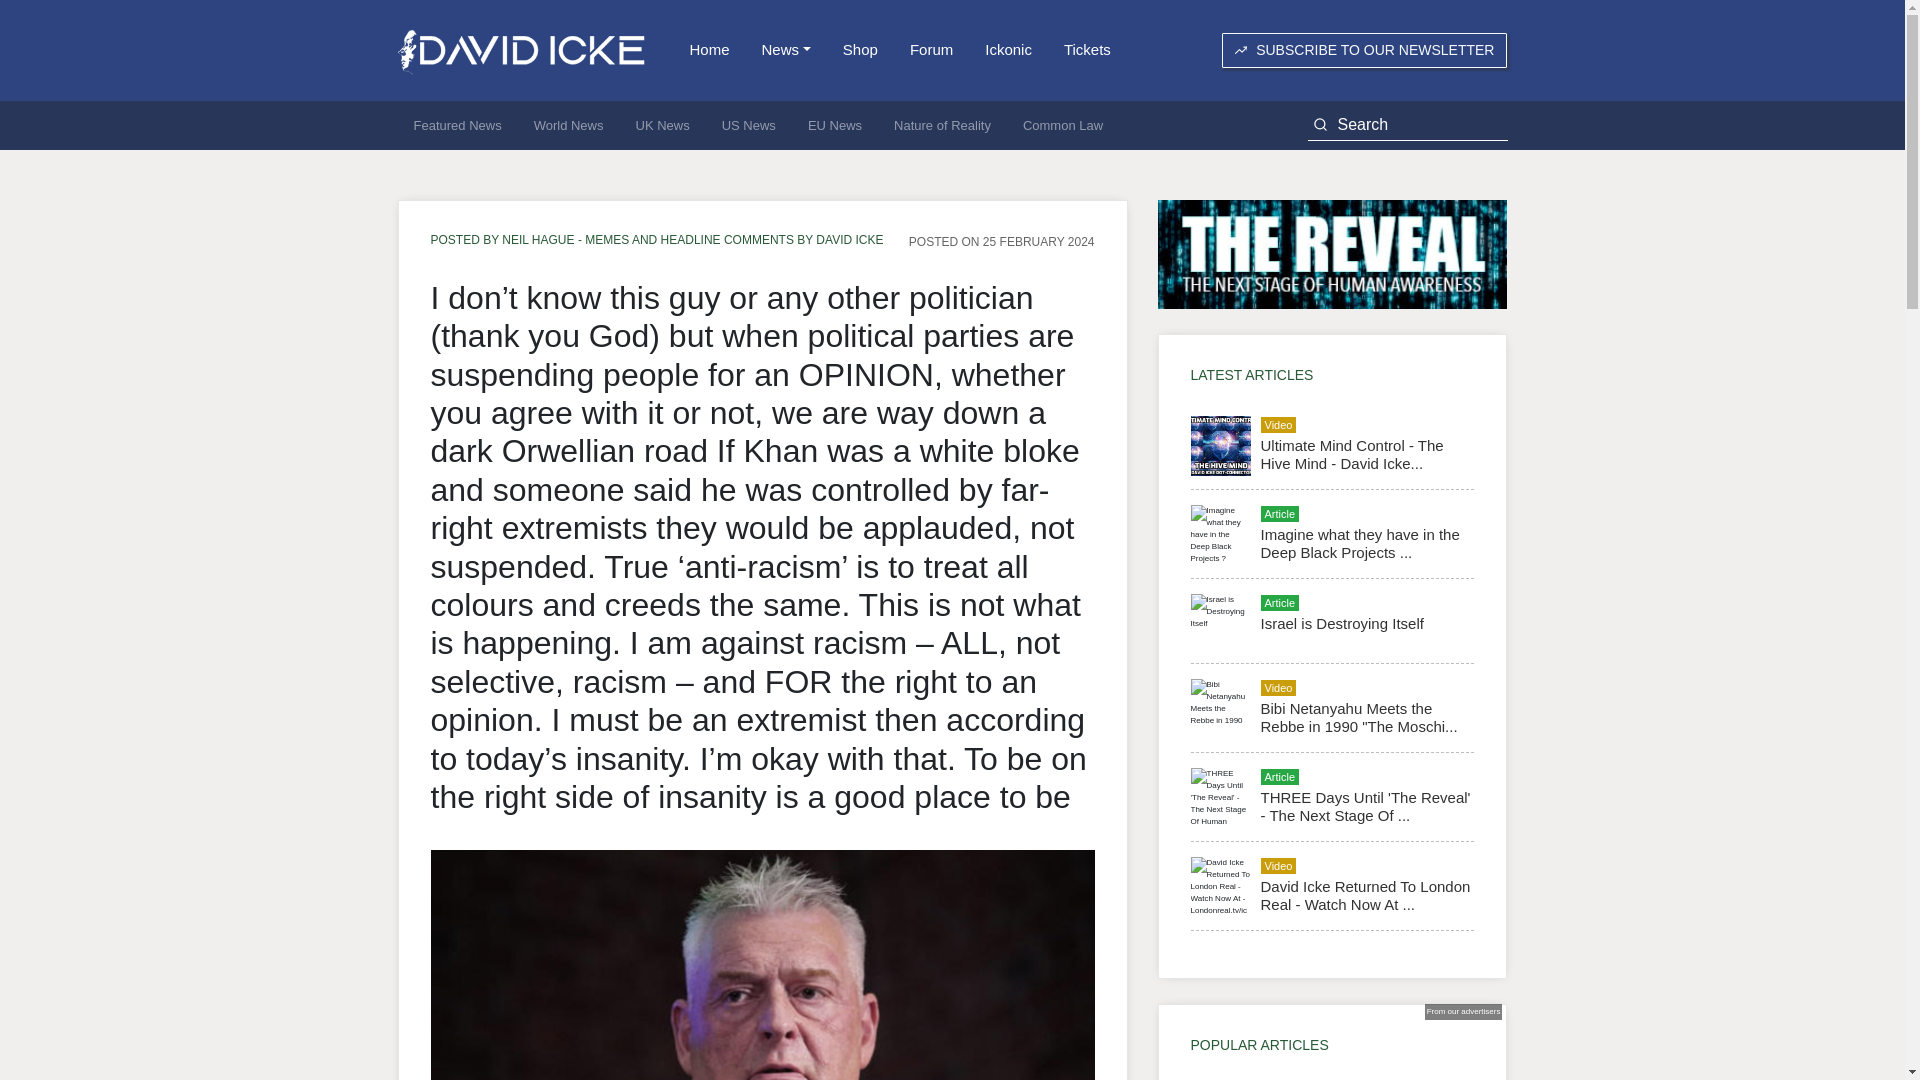  Describe the element at coordinates (1088, 50) in the screenshot. I see `Tickets` at that location.